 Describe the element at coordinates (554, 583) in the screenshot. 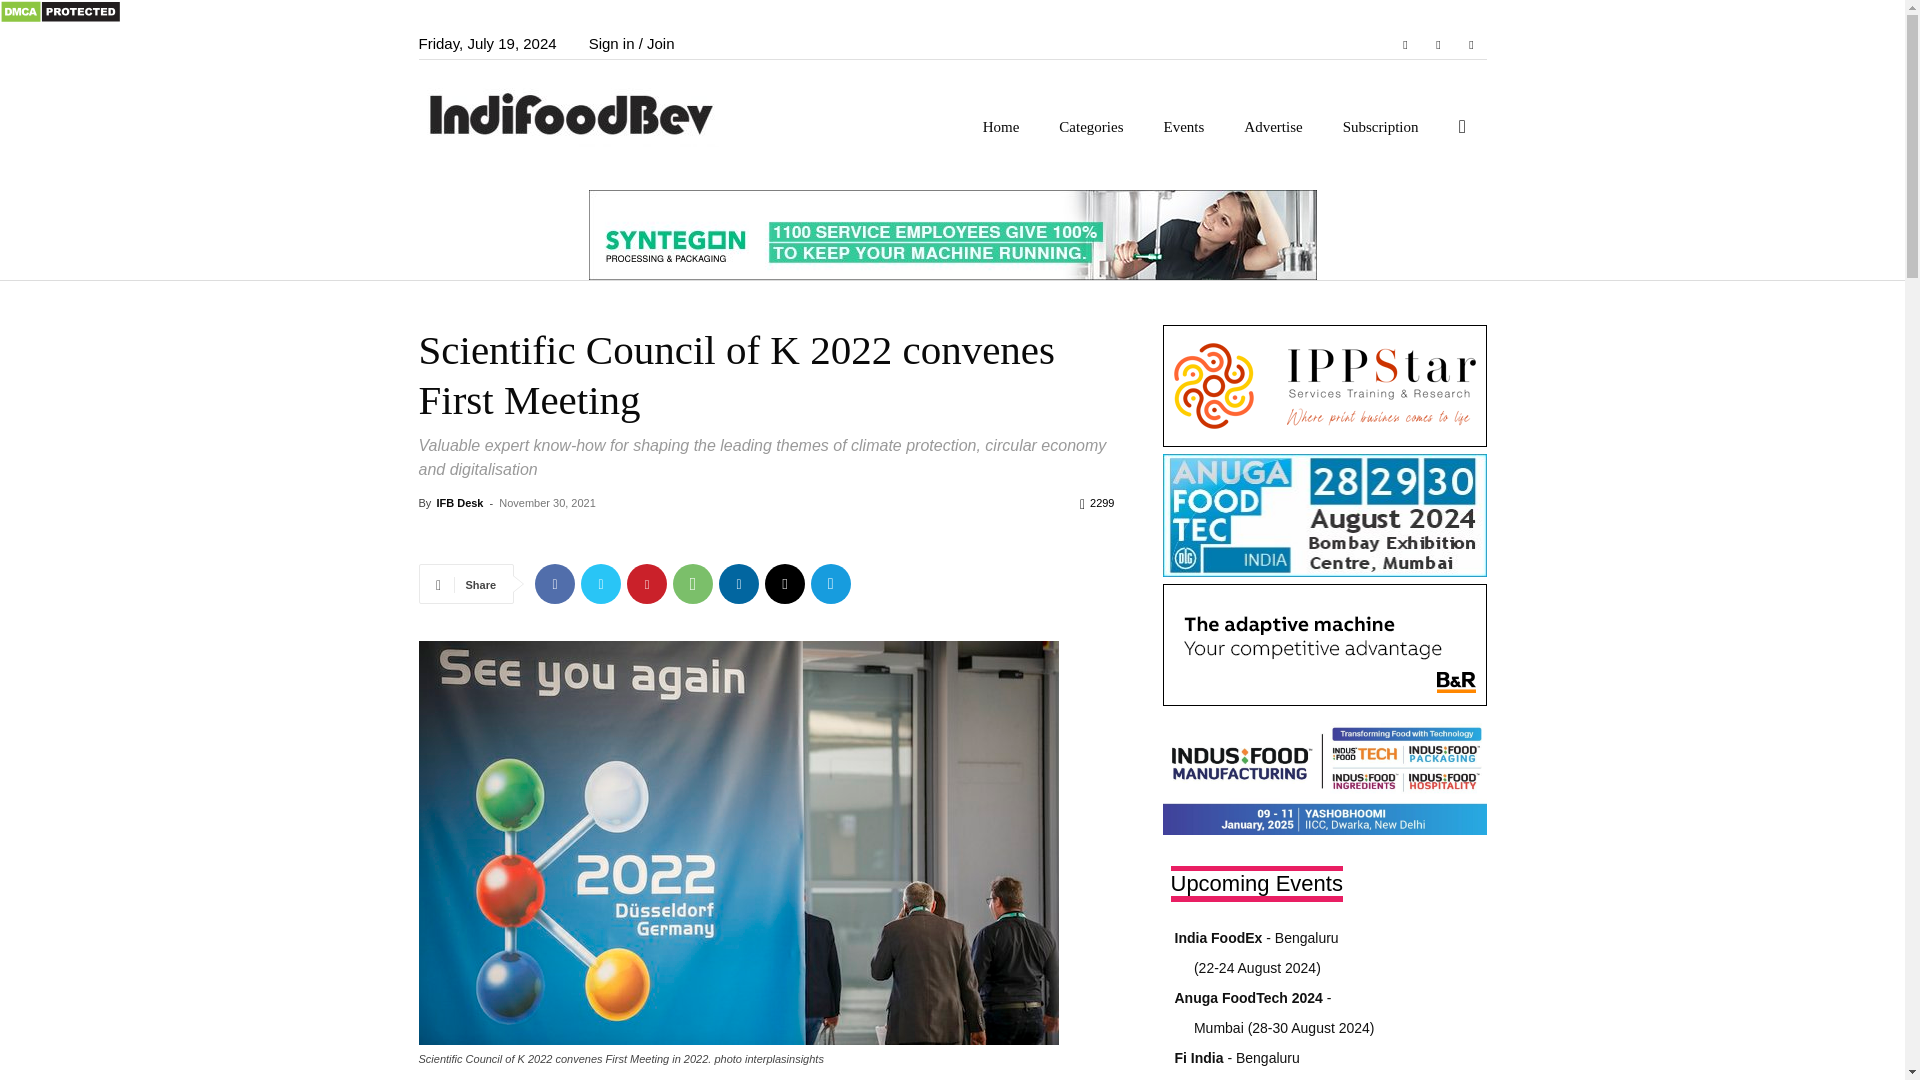

I see `Facebook` at that location.